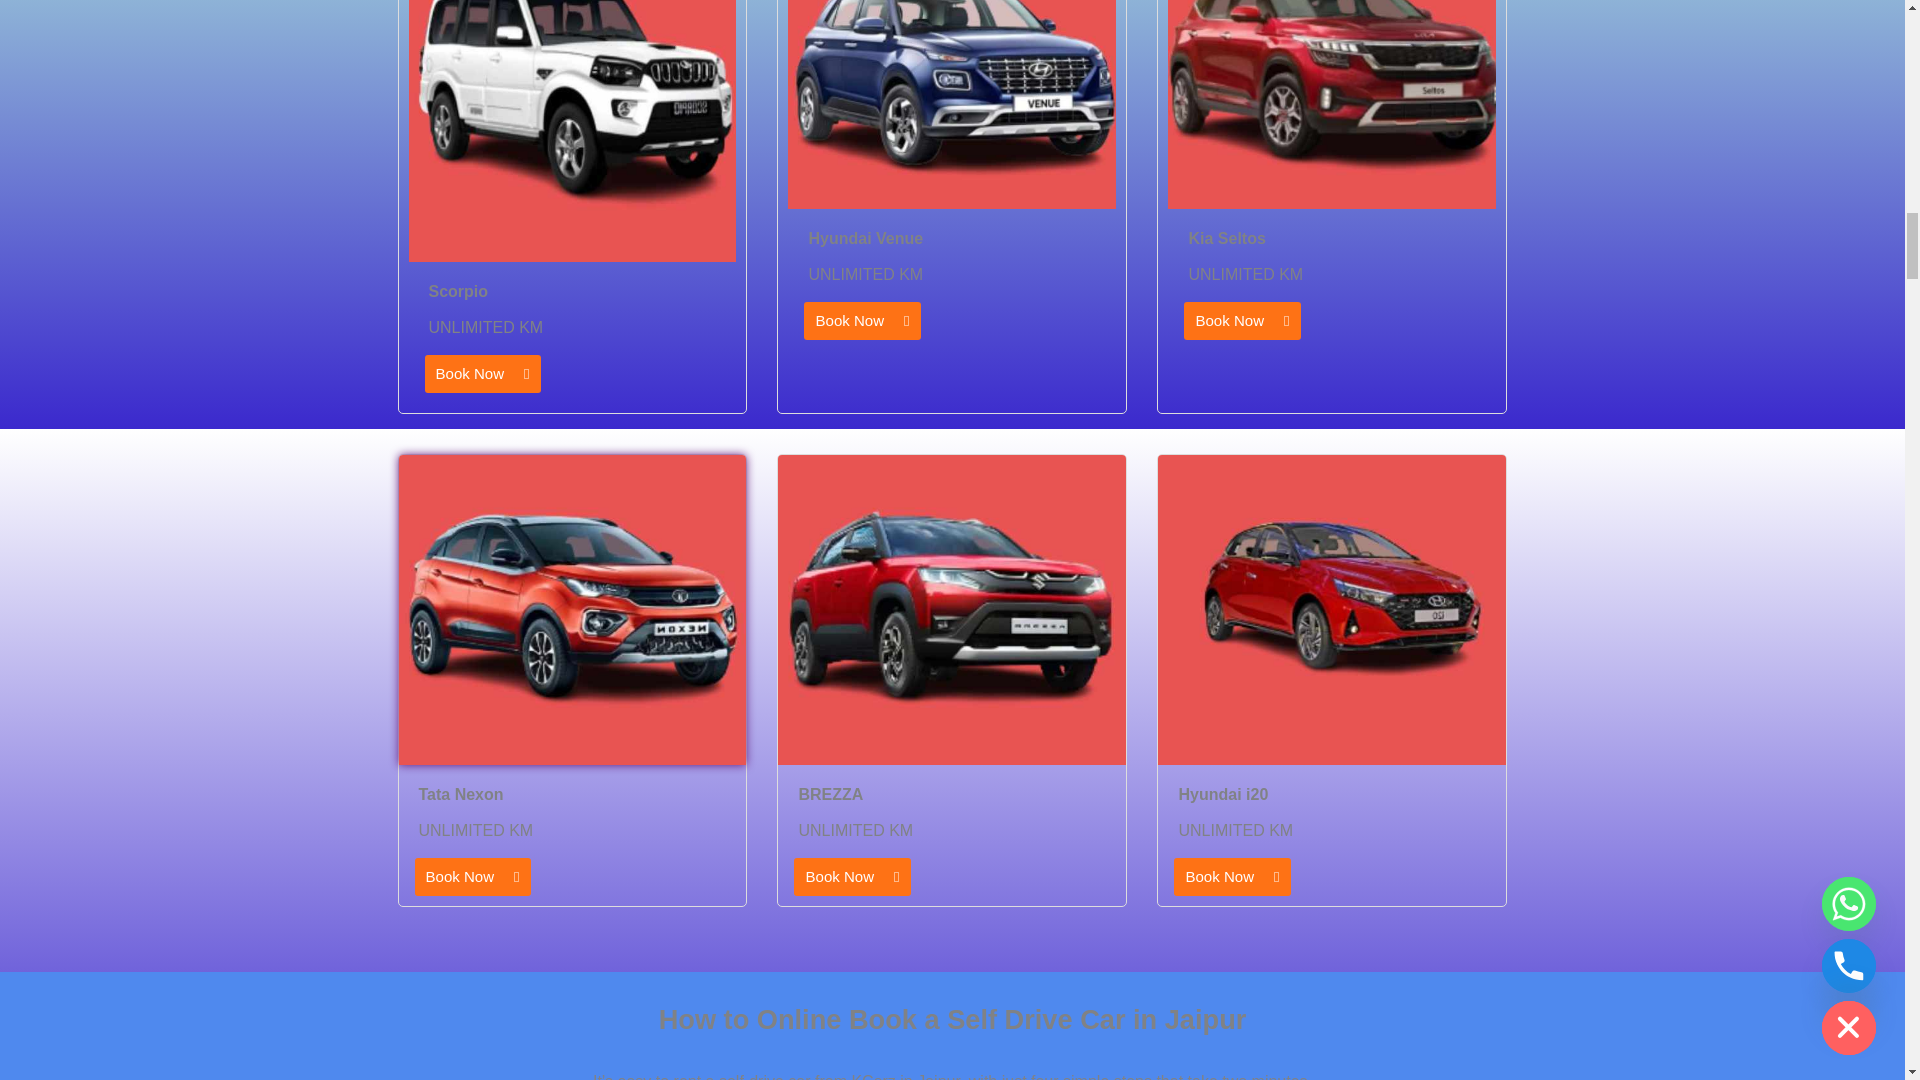 The width and height of the screenshot is (1920, 1080). Describe the element at coordinates (862, 321) in the screenshot. I see `Book Now` at that location.